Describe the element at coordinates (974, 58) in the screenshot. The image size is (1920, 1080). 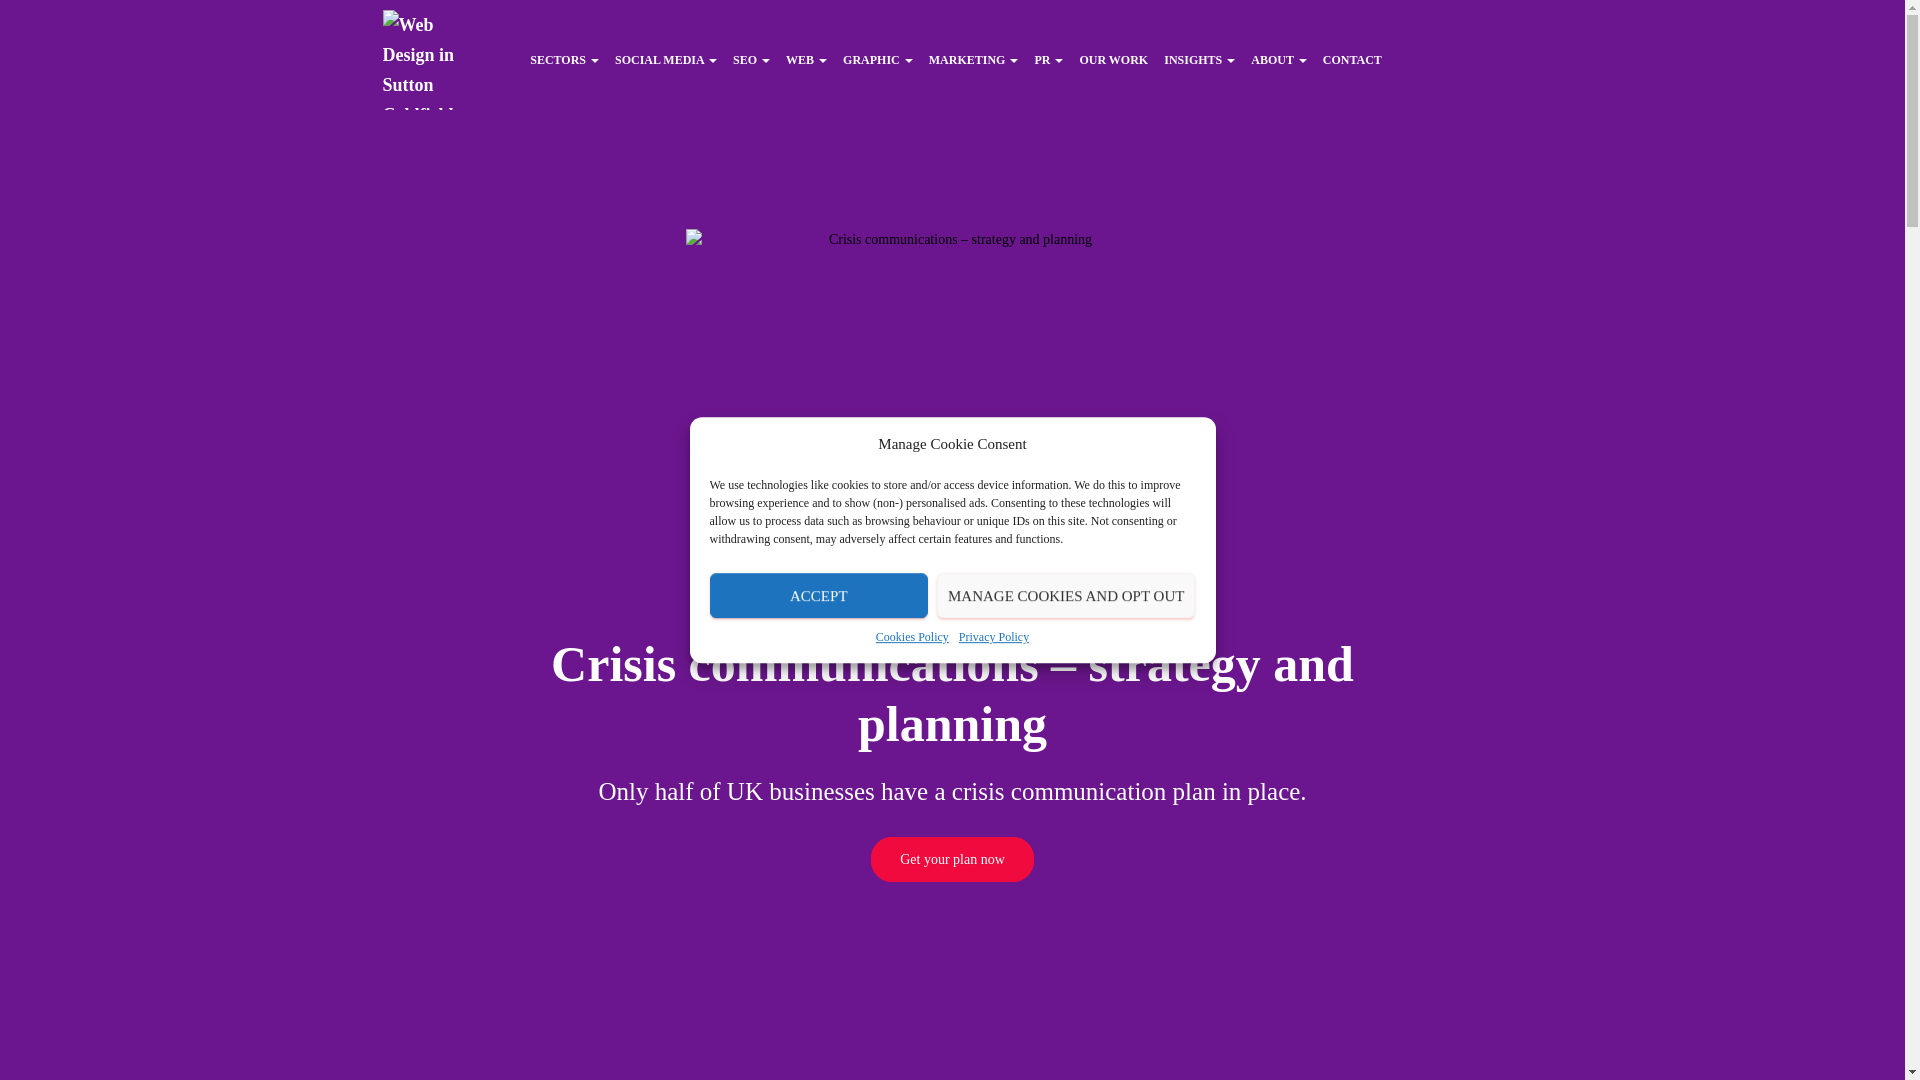
I see `MARKETING` at that location.